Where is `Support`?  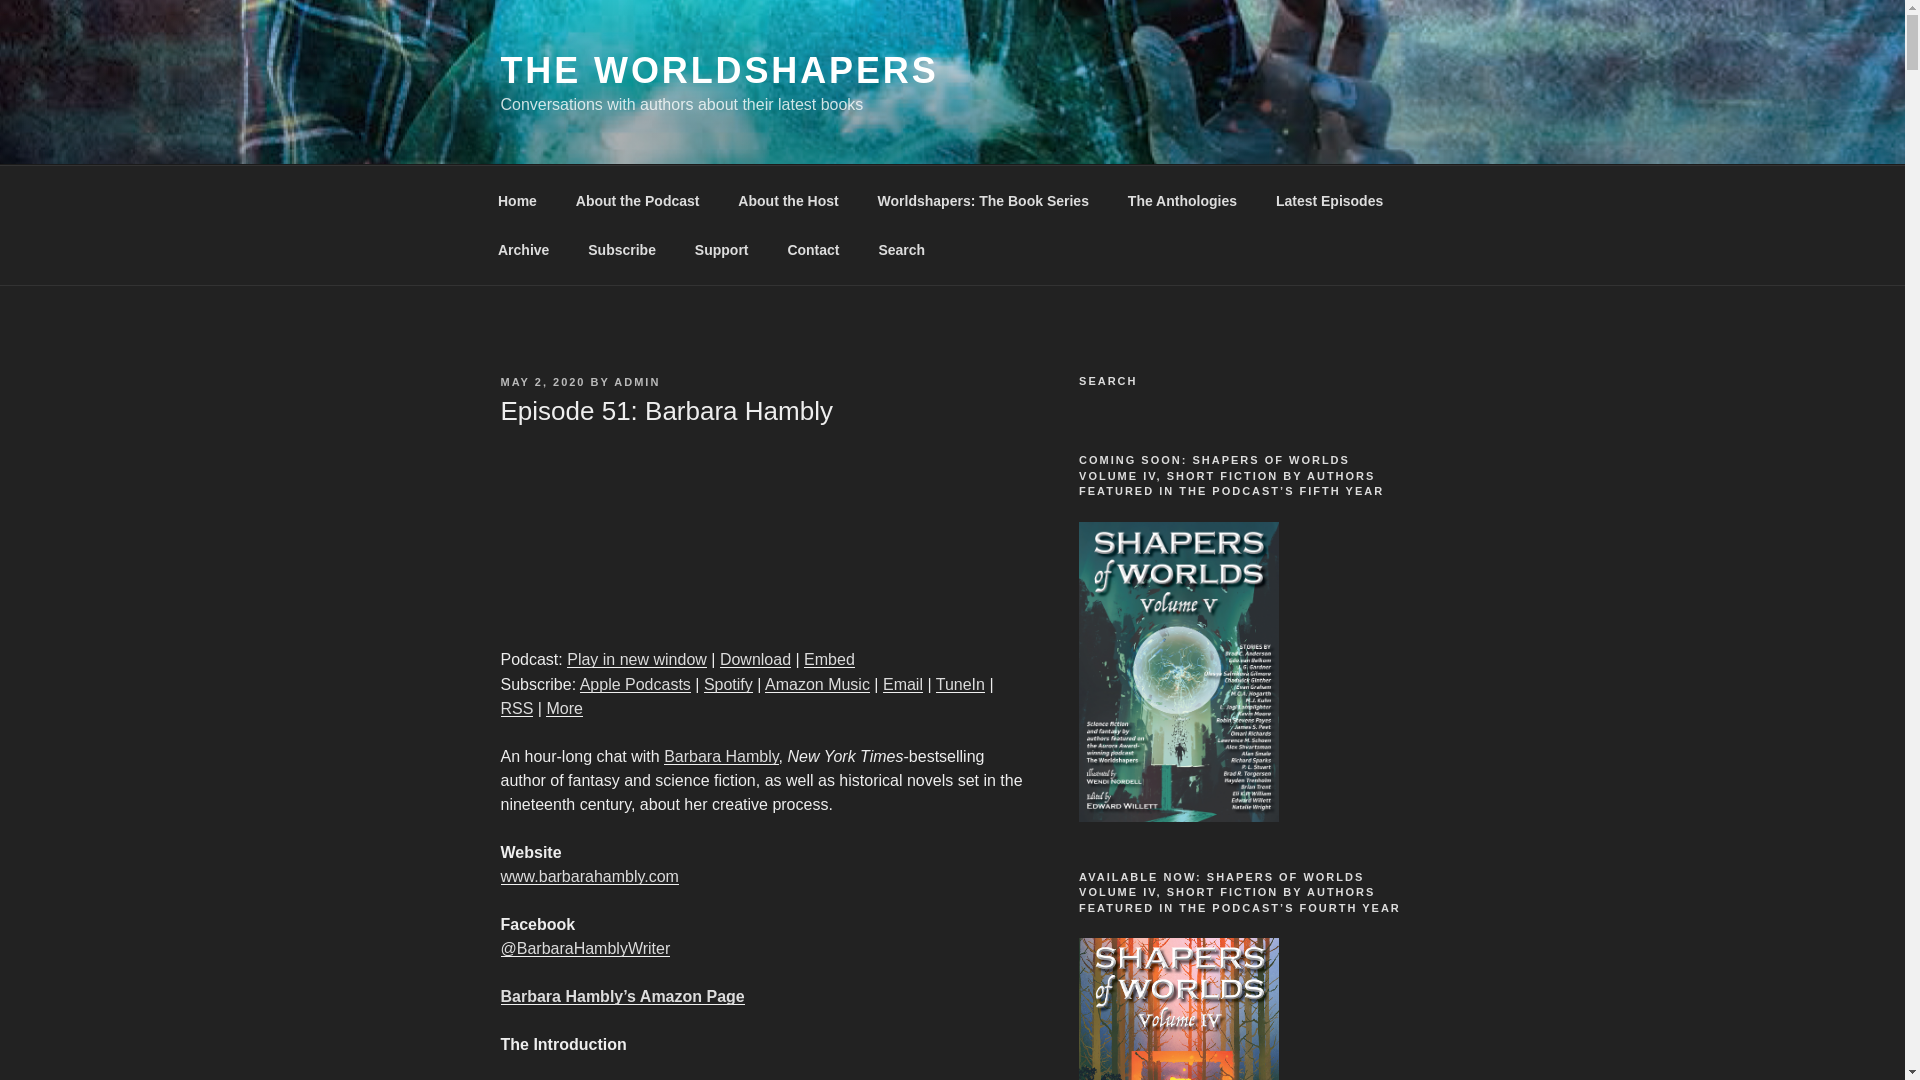 Support is located at coordinates (722, 250).